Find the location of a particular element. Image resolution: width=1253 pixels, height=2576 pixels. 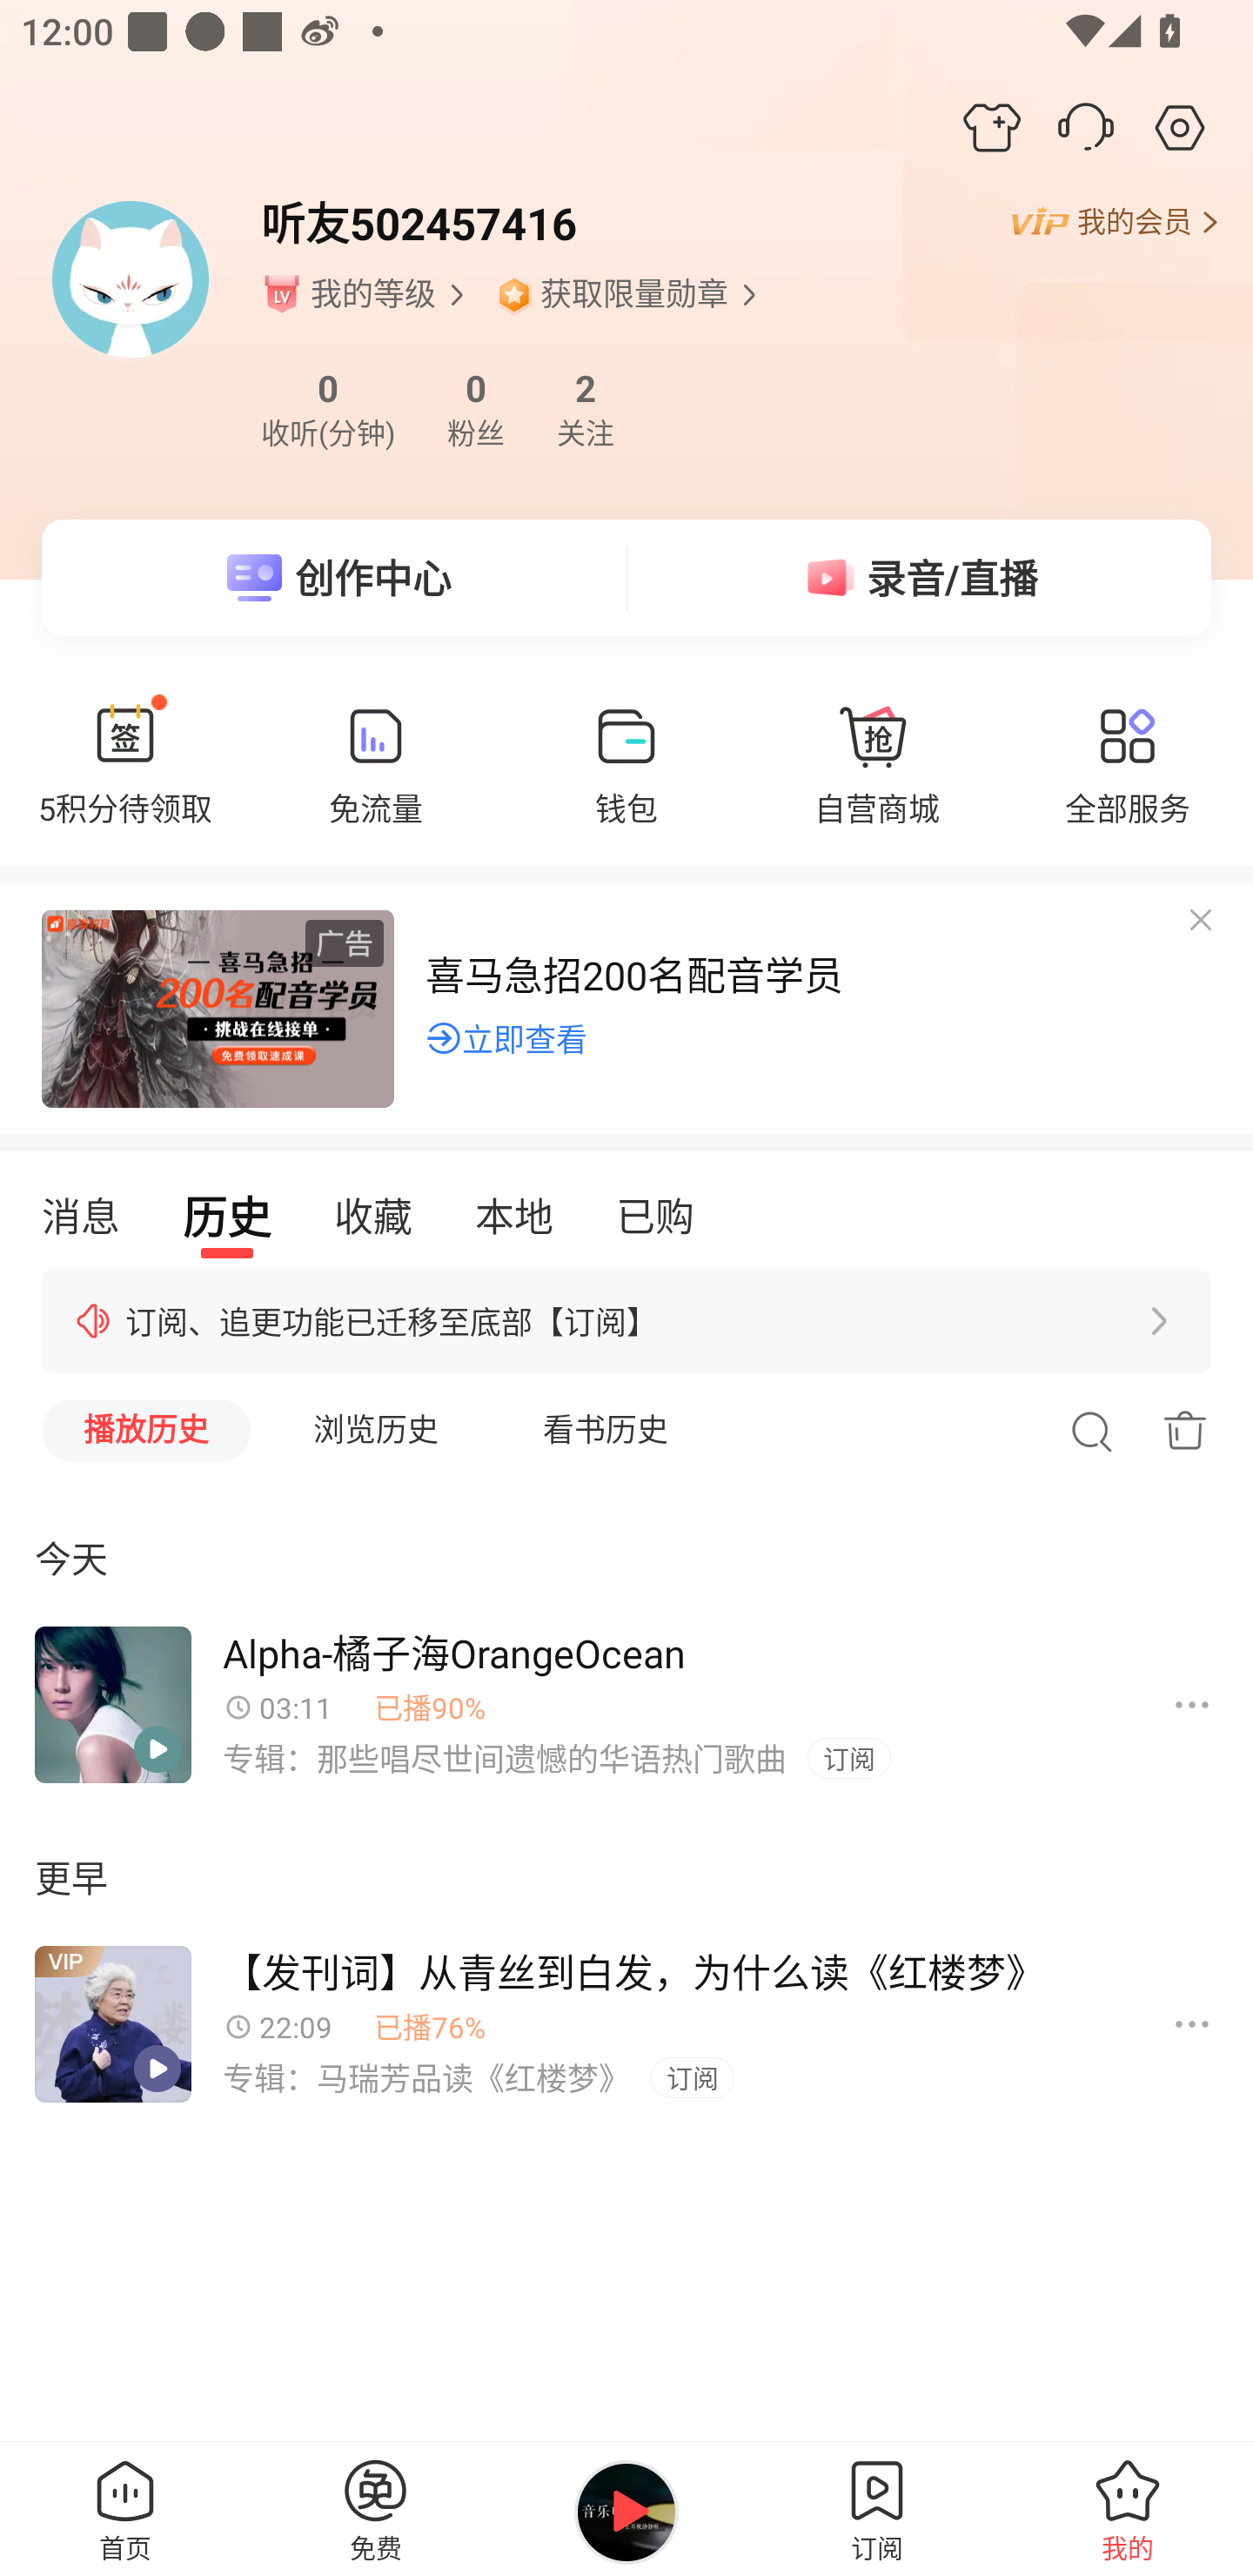

5积分待领取 is located at coordinates (125, 780).